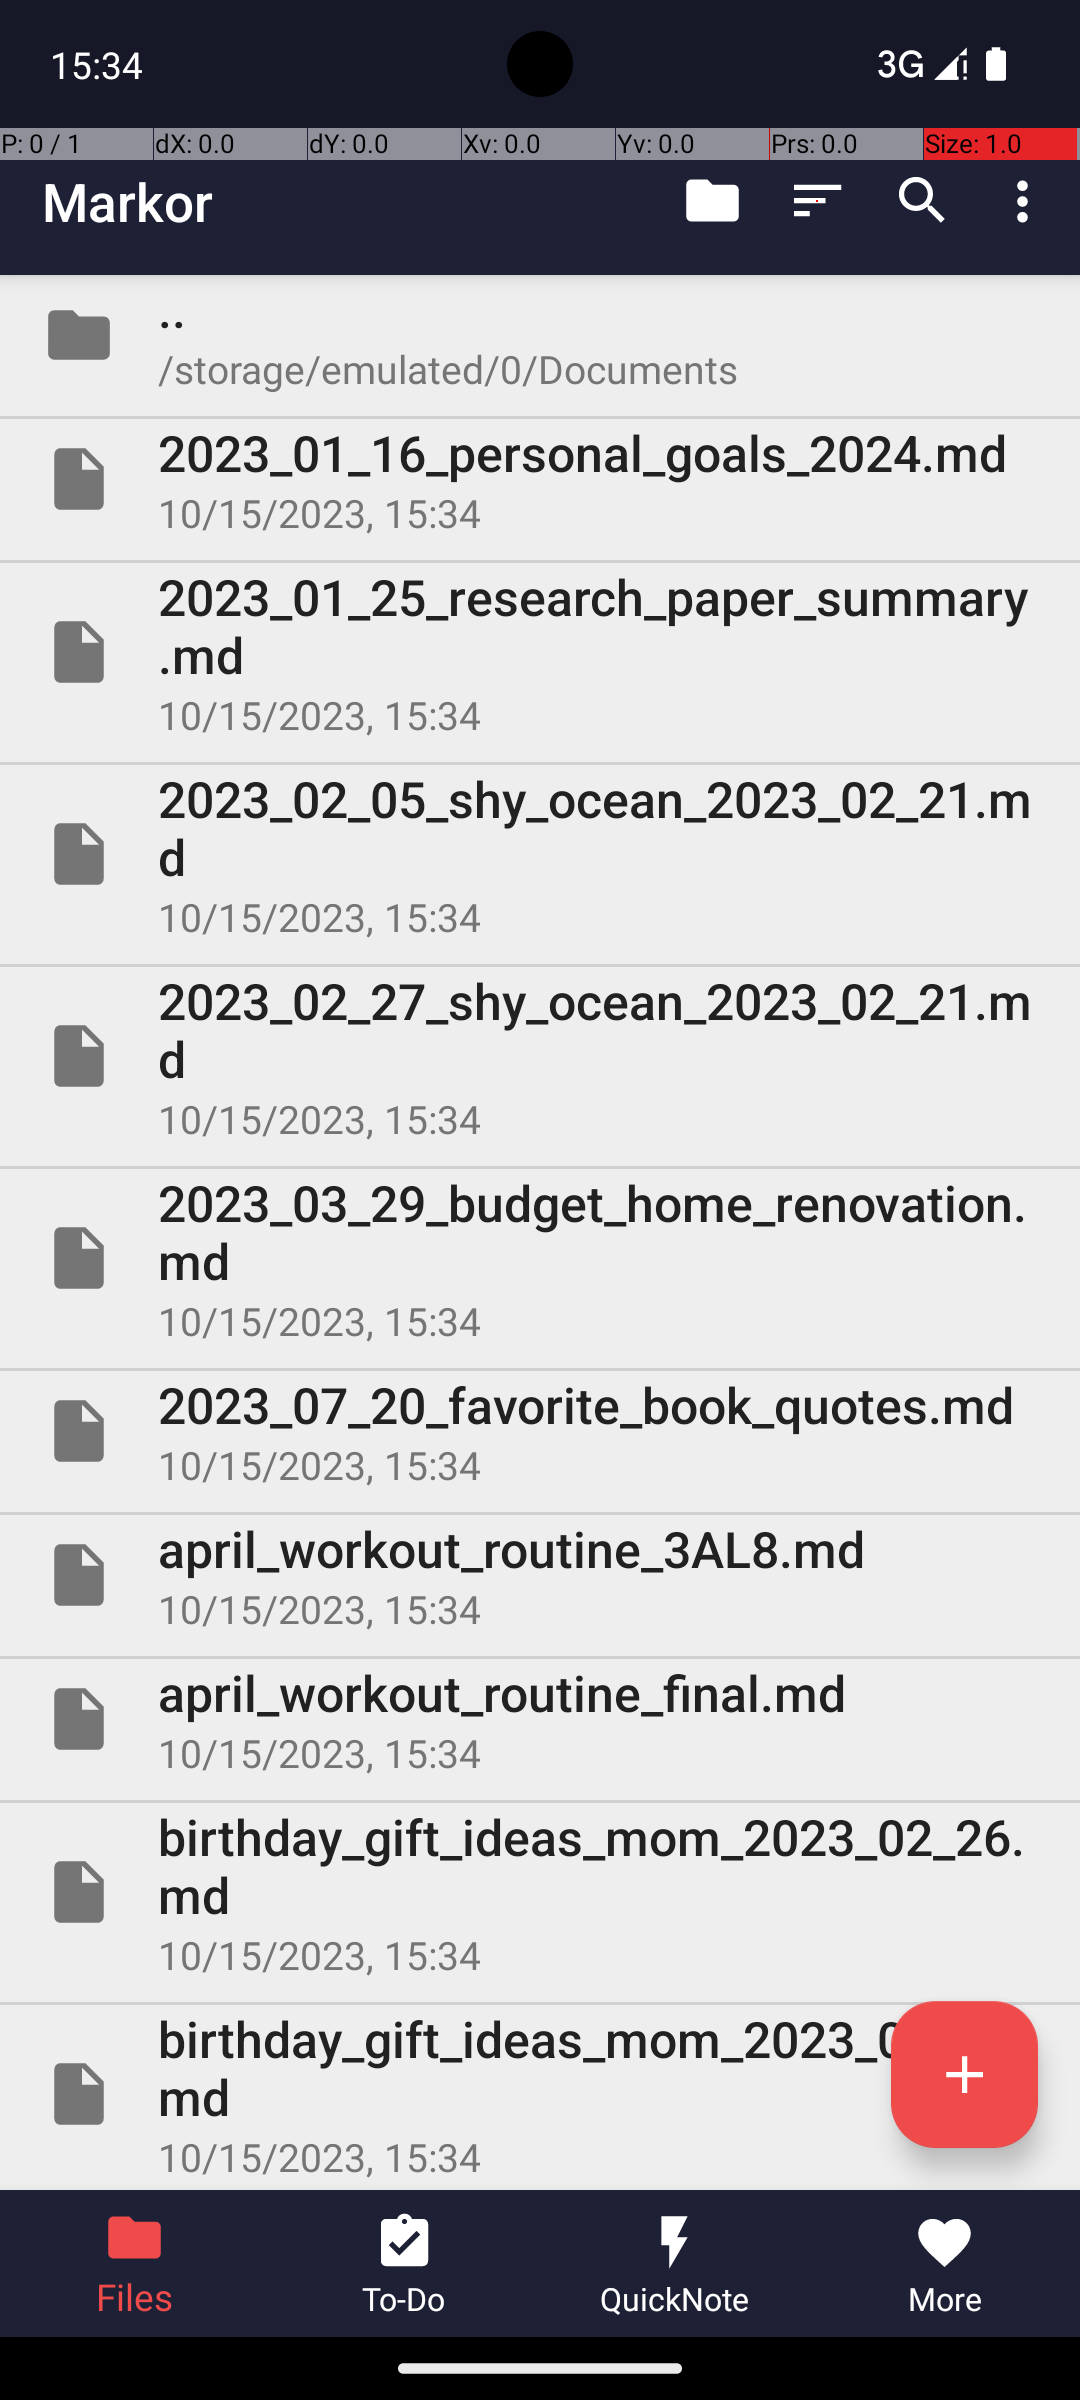 This screenshot has height=2400, width=1080. What do you see at coordinates (540, 854) in the screenshot?
I see `File 2023_02_05_shy_ocean_2023_02_21.md ` at bounding box center [540, 854].